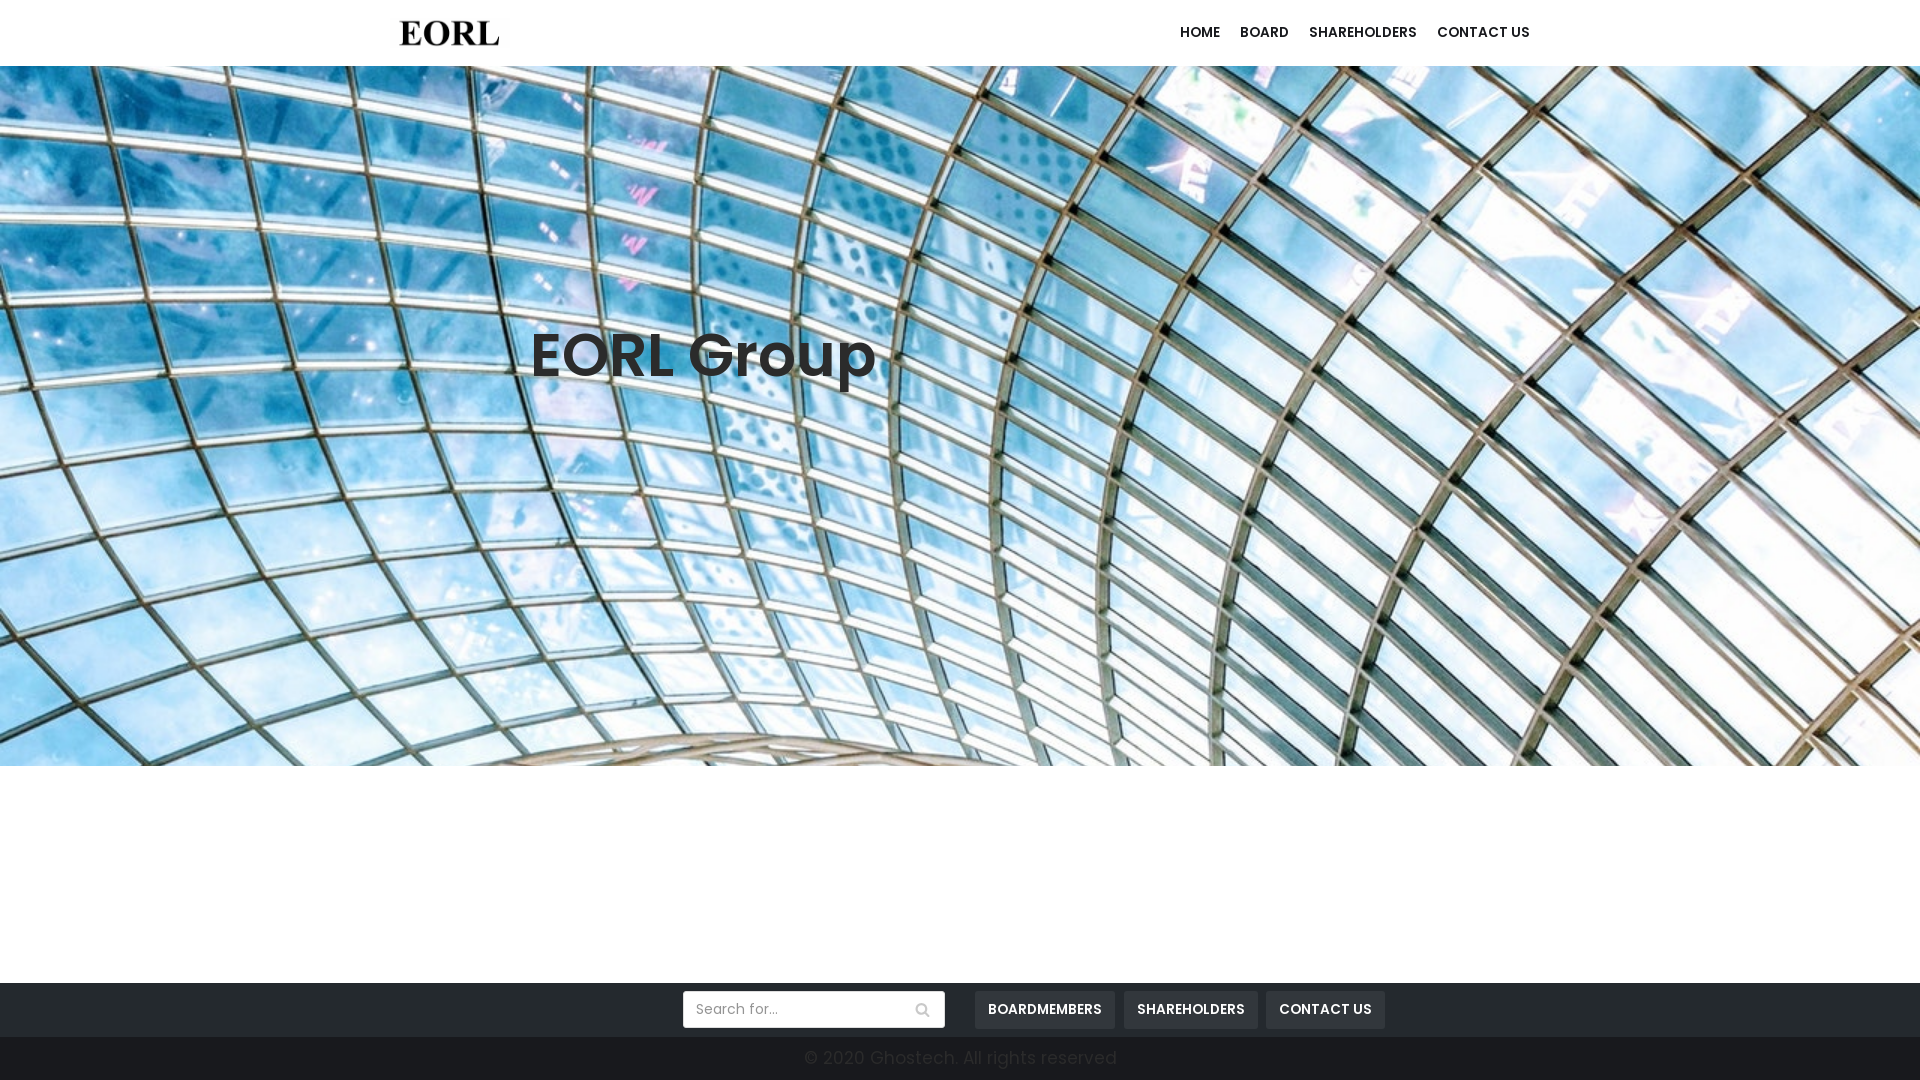 The image size is (1920, 1080). Describe the element at coordinates (1191, 1010) in the screenshot. I see `SHAREHOLDERS` at that location.